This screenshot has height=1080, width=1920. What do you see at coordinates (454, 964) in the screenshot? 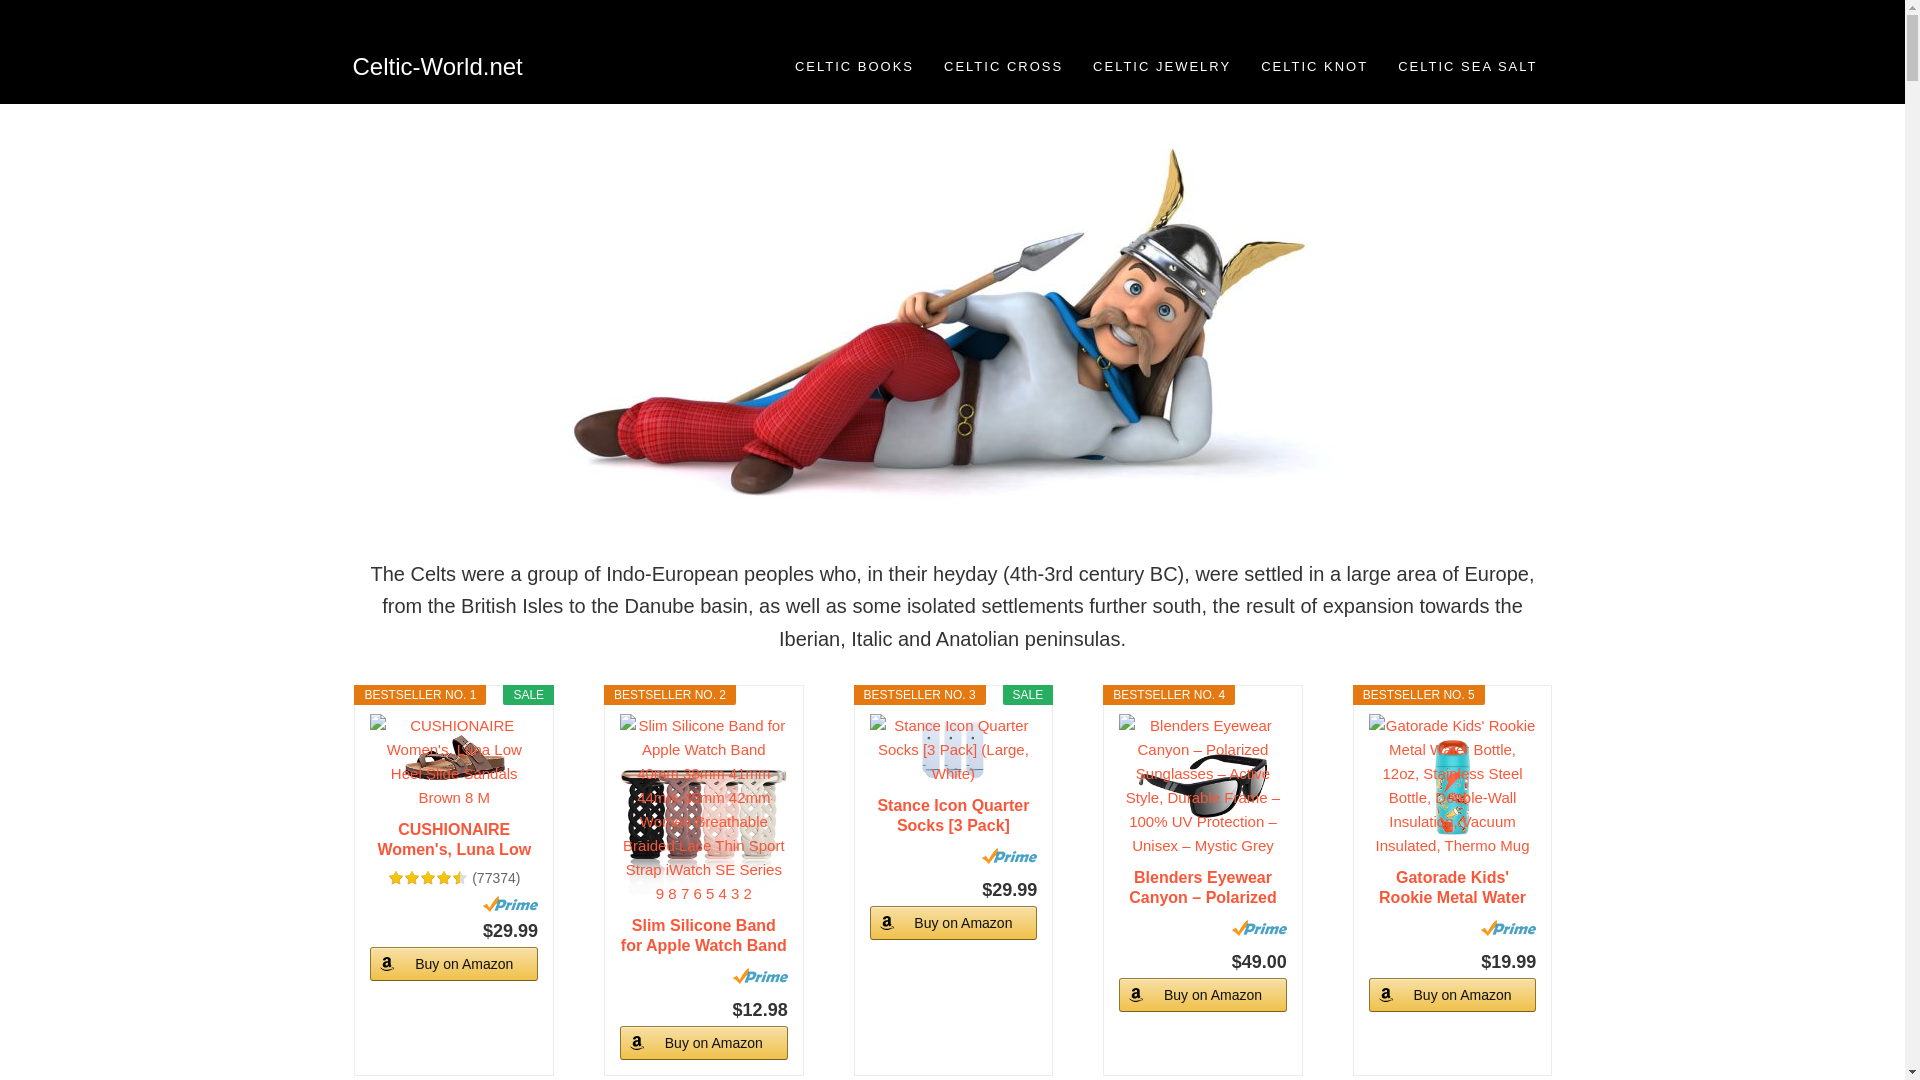
I see `Buy on Amazon` at bounding box center [454, 964].